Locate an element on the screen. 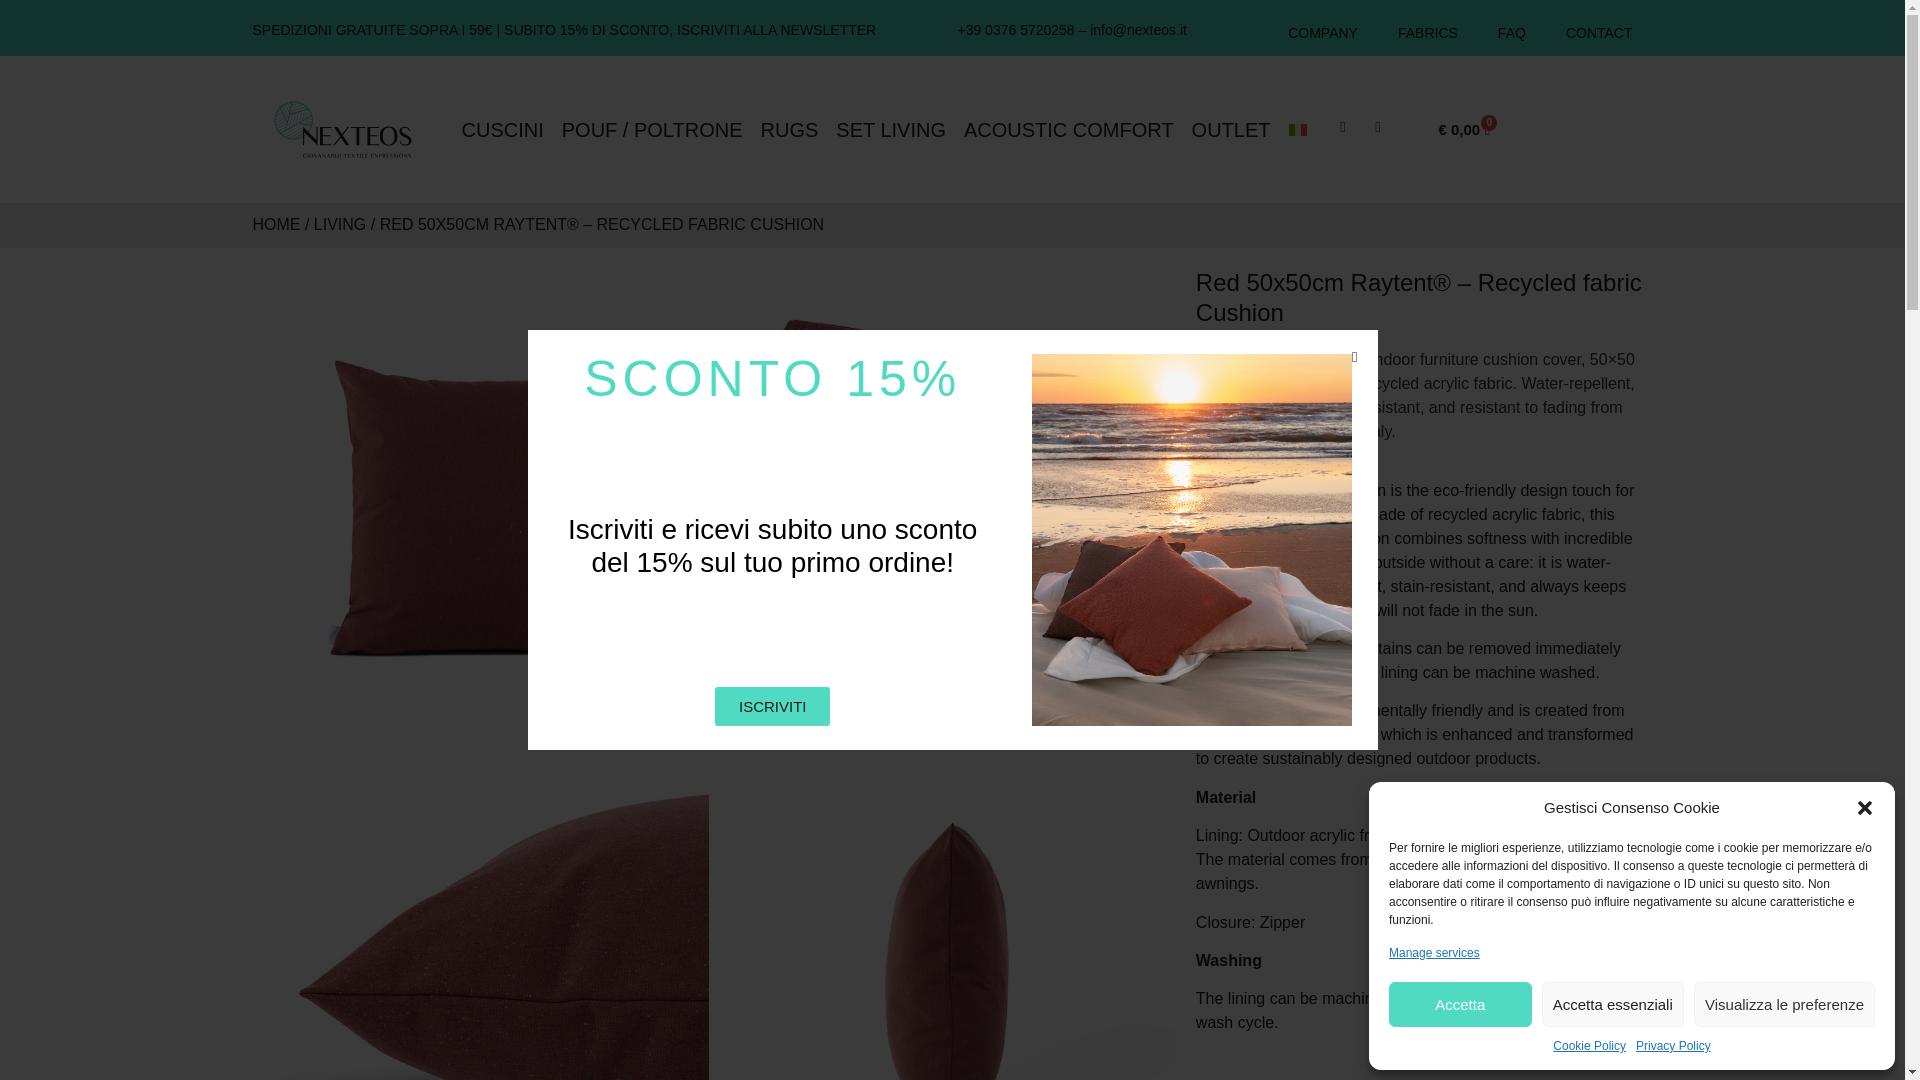 The width and height of the screenshot is (1920, 1080). SET LIVING is located at coordinates (890, 130).